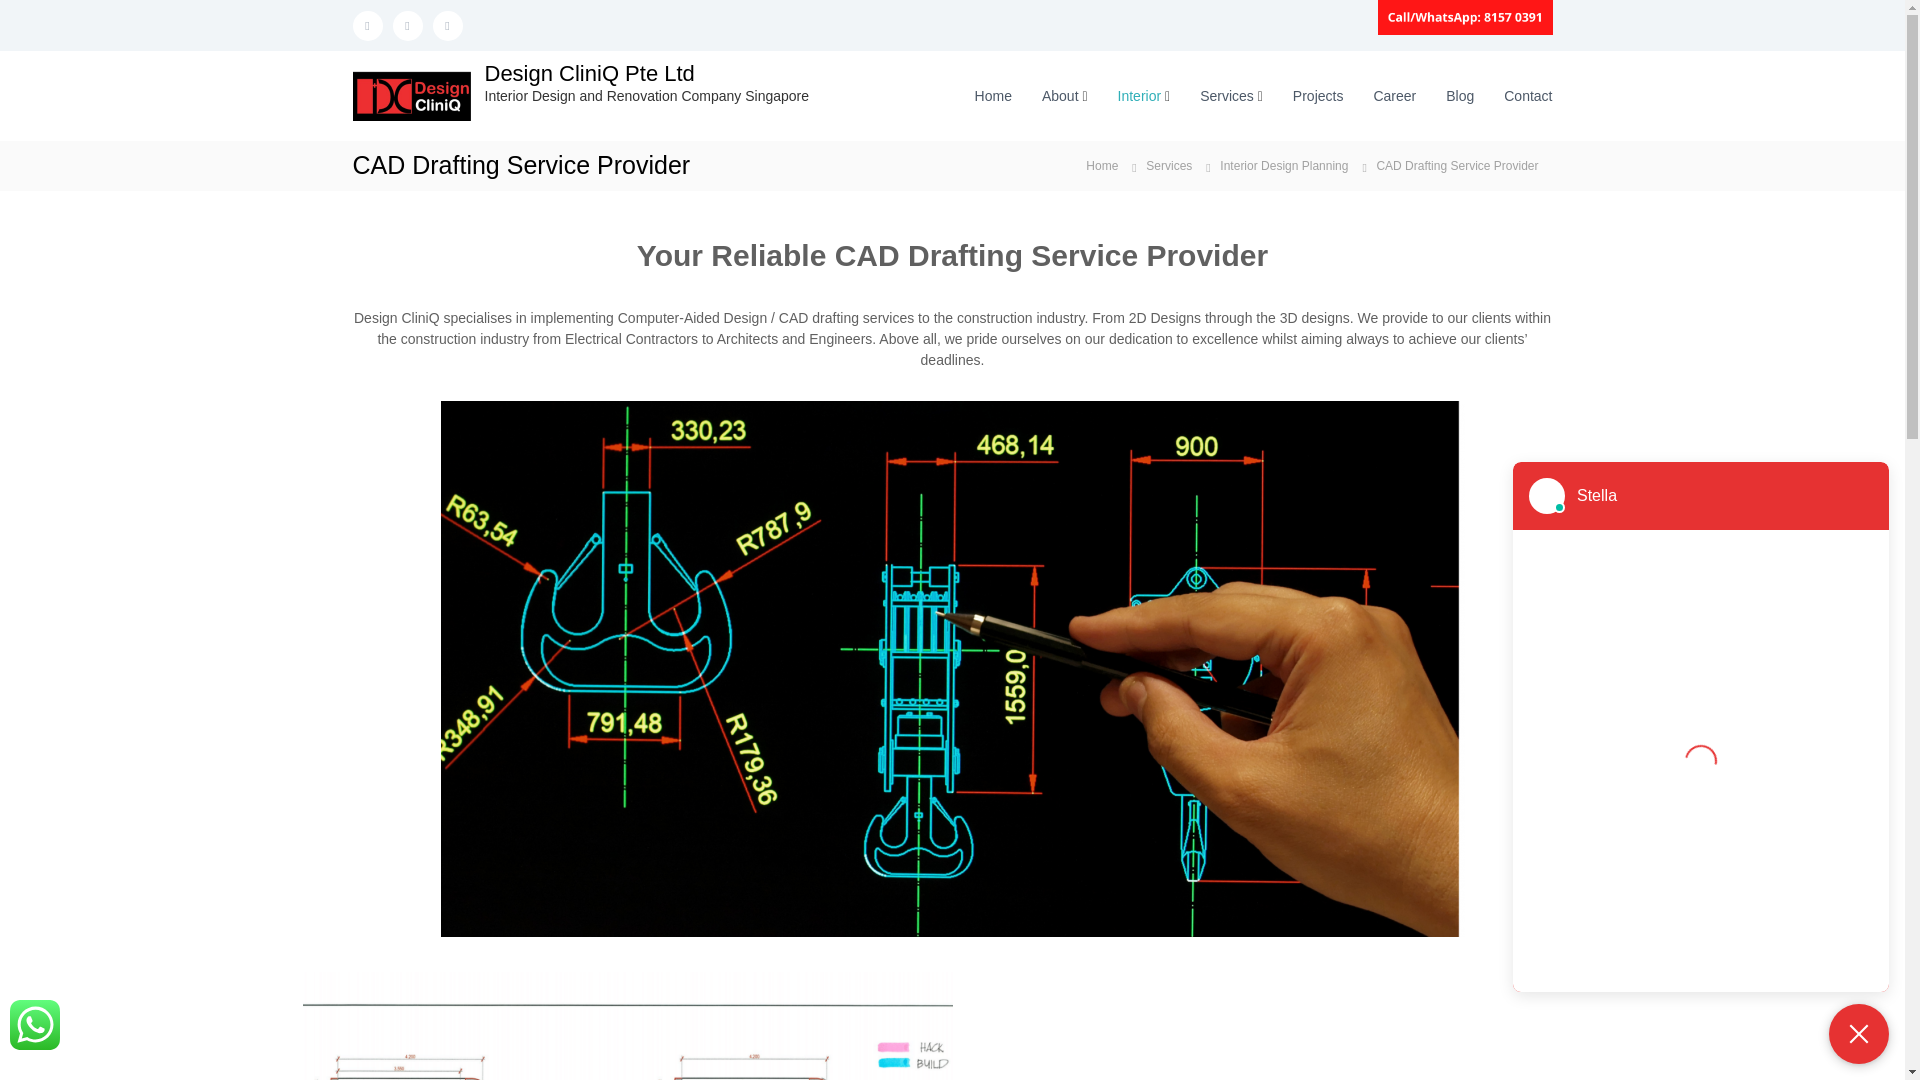  Describe the element at coordinates (1102, 164) in the screenshot. I see `Home` at that location.